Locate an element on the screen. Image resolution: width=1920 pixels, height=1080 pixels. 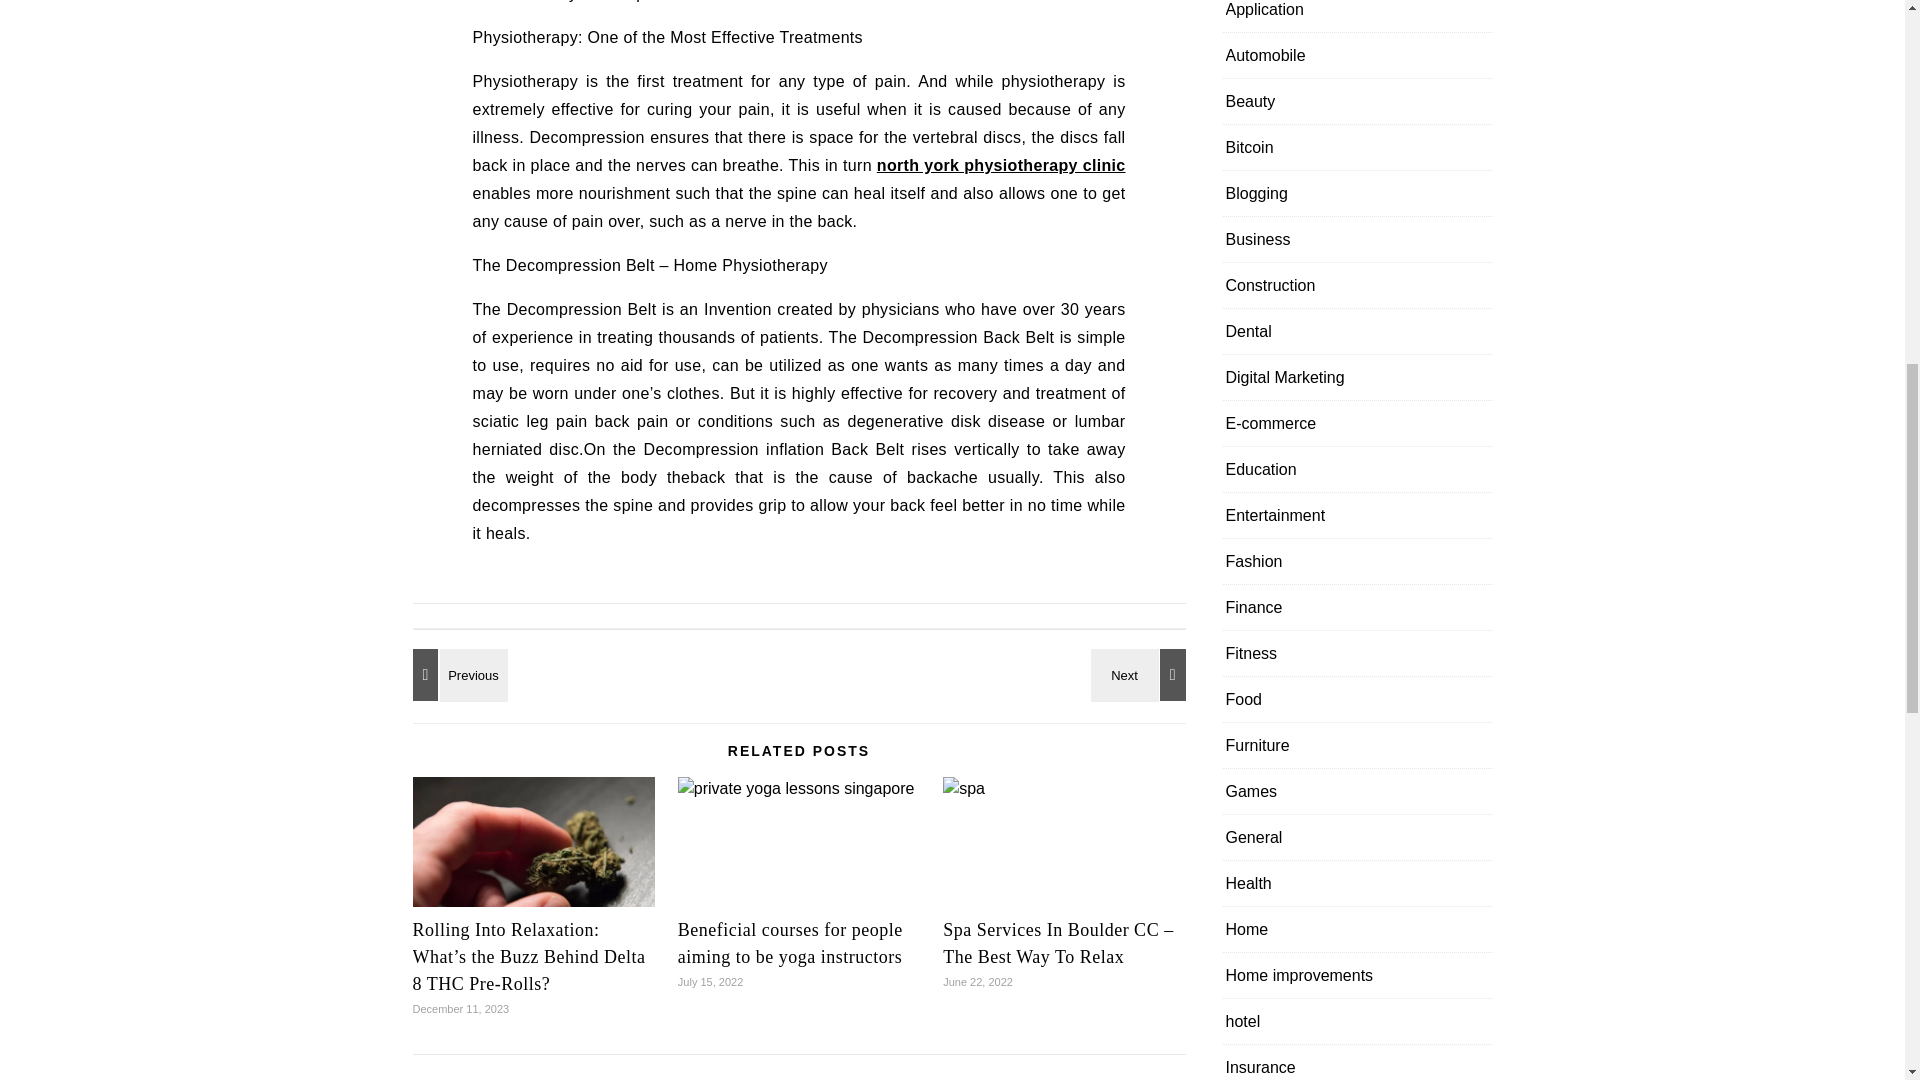
Bitcoin is located at coordinates (1250, 147).